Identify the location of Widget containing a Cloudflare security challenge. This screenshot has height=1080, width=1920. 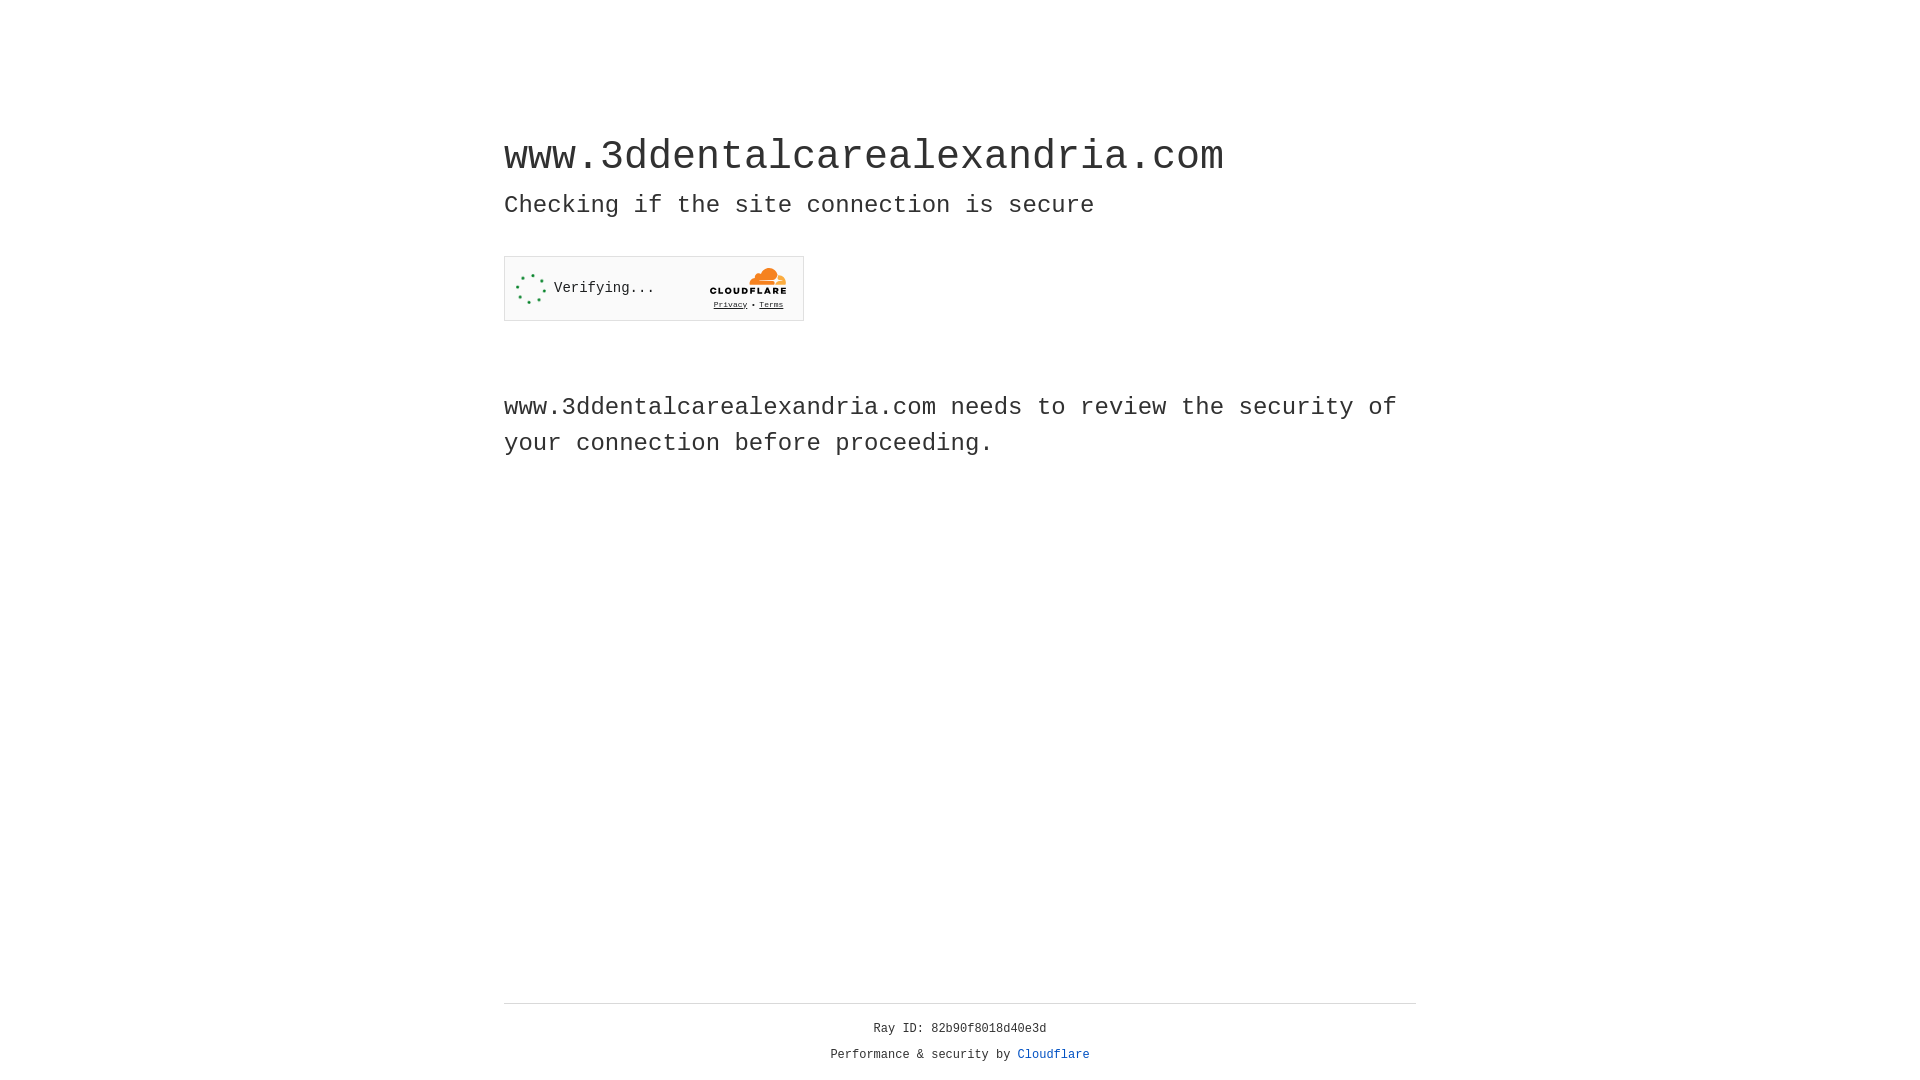
(654, 288).